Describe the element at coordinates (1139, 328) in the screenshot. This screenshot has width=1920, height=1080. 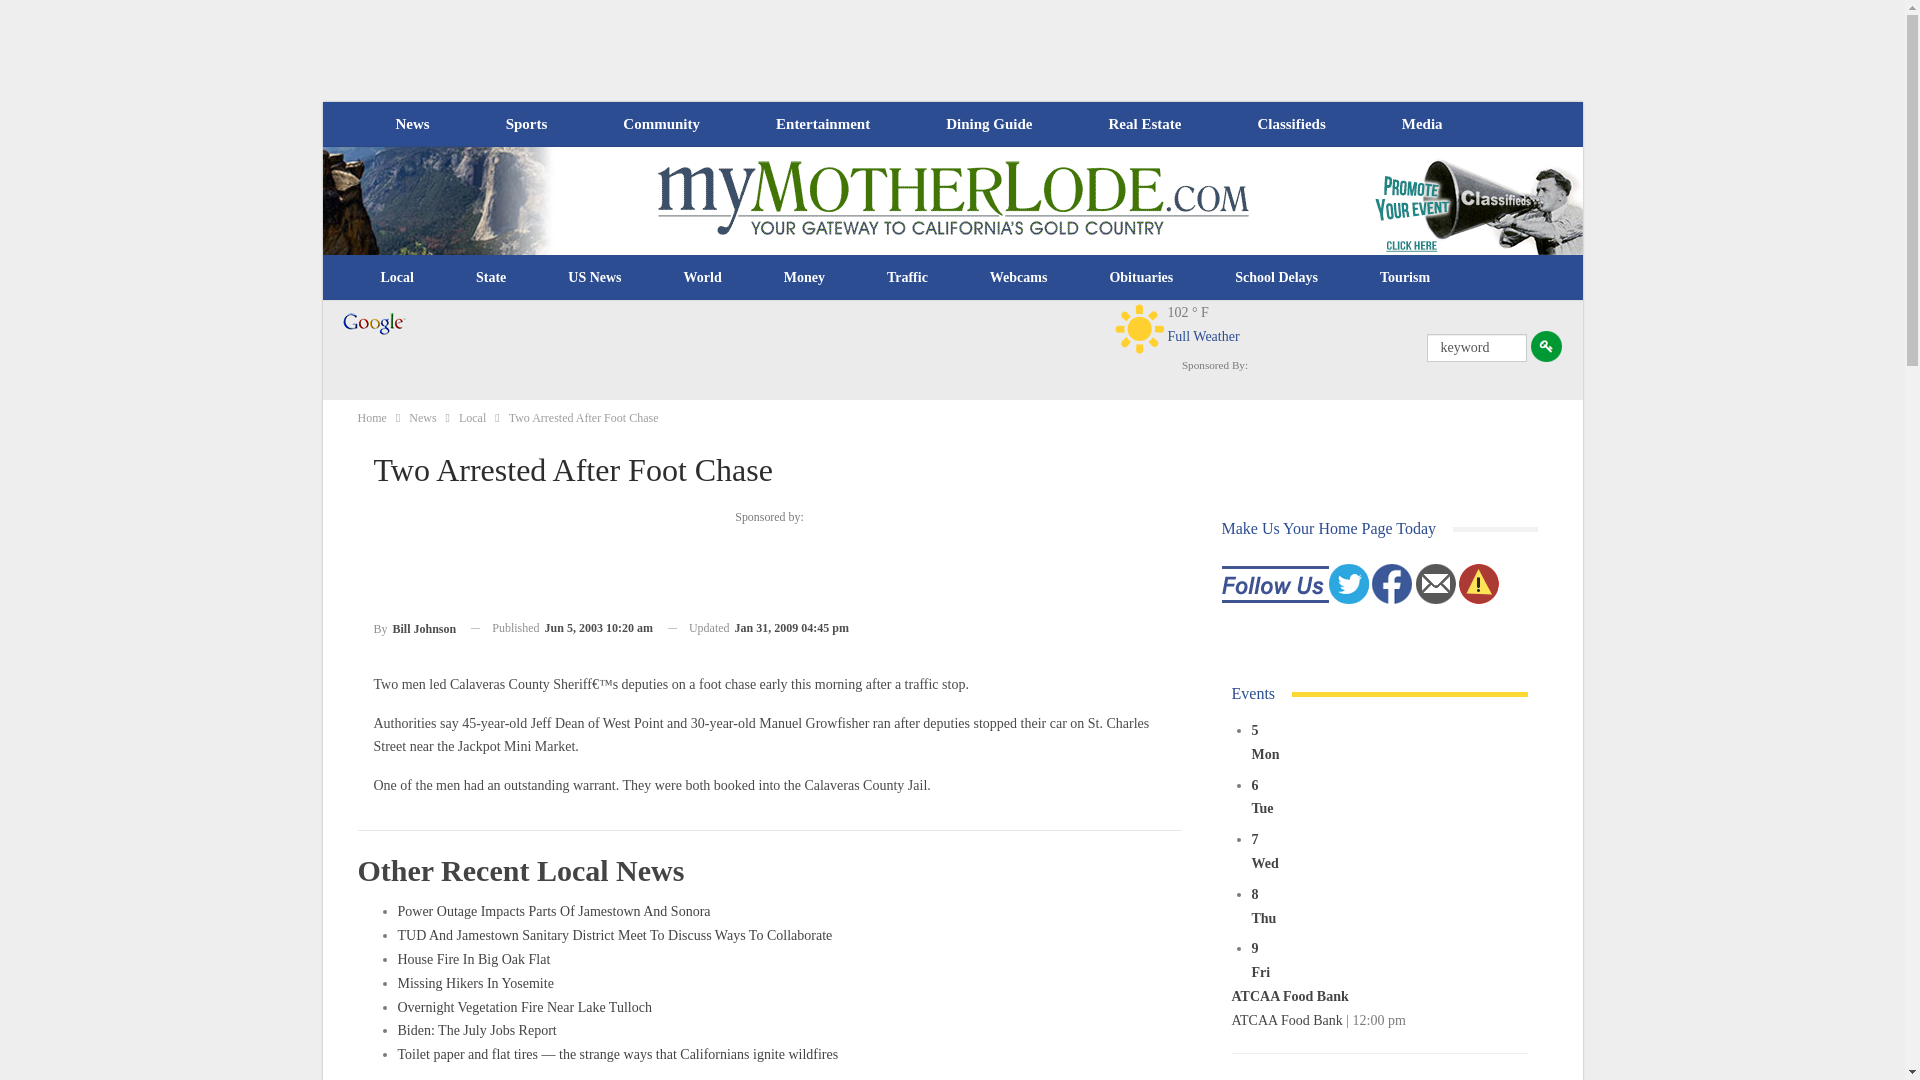
I see `Clear` at that location.